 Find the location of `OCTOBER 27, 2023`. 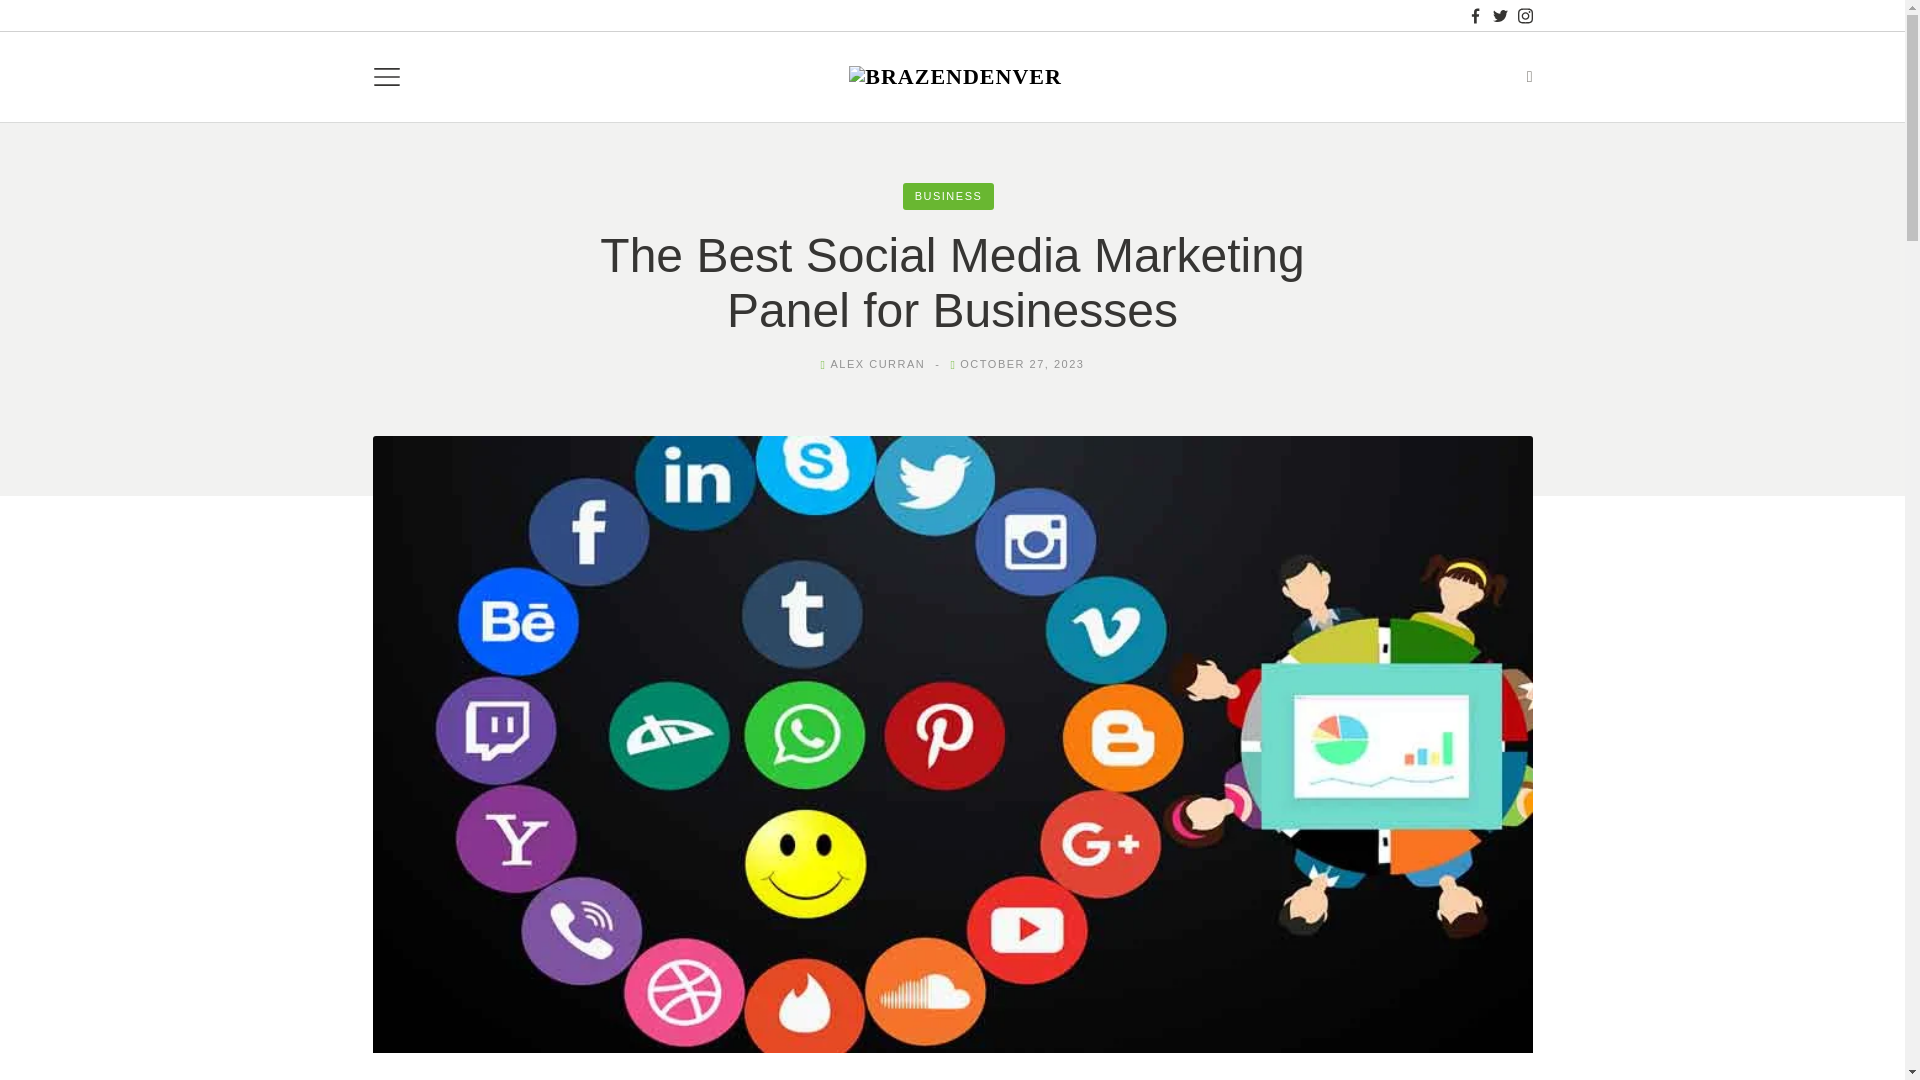

OCTOBER 27, 2023 is located at coordinates (1022, 364).